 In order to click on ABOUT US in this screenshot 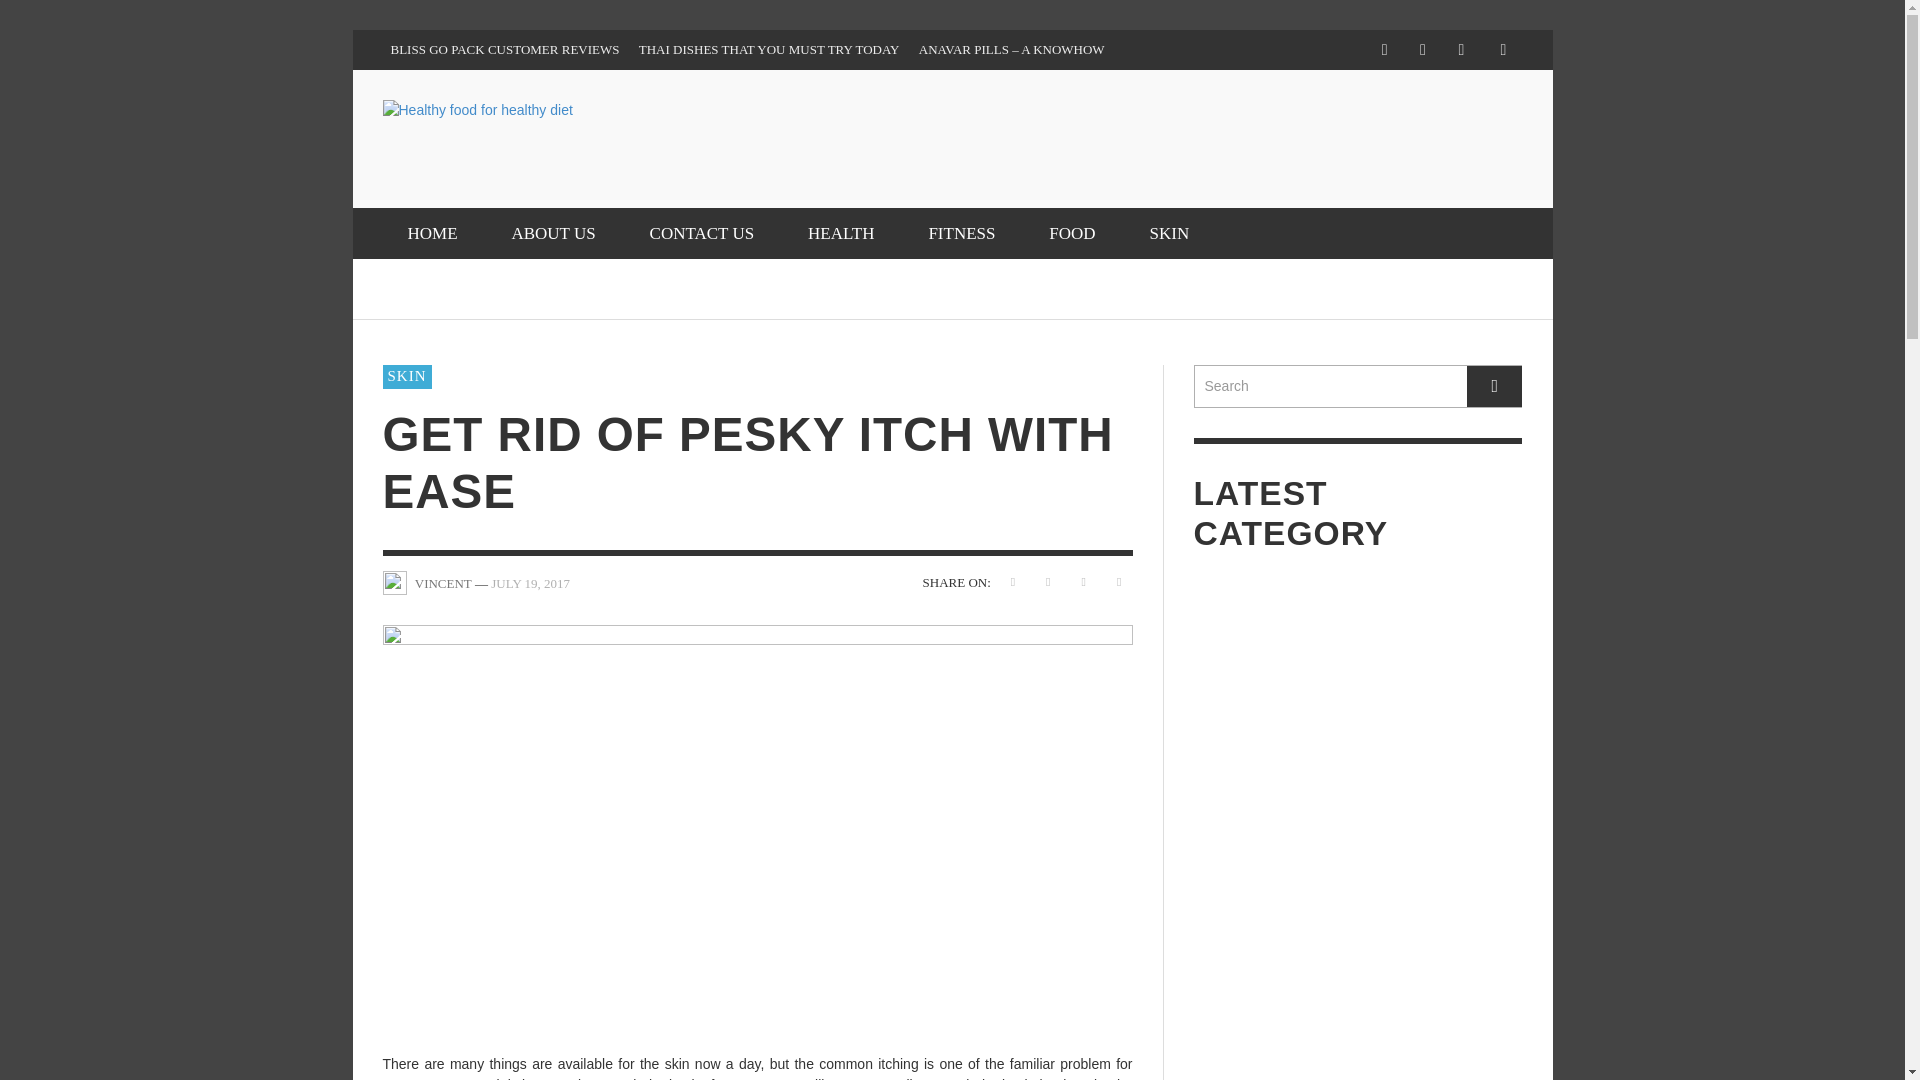, I will do `click(552, 234)`.